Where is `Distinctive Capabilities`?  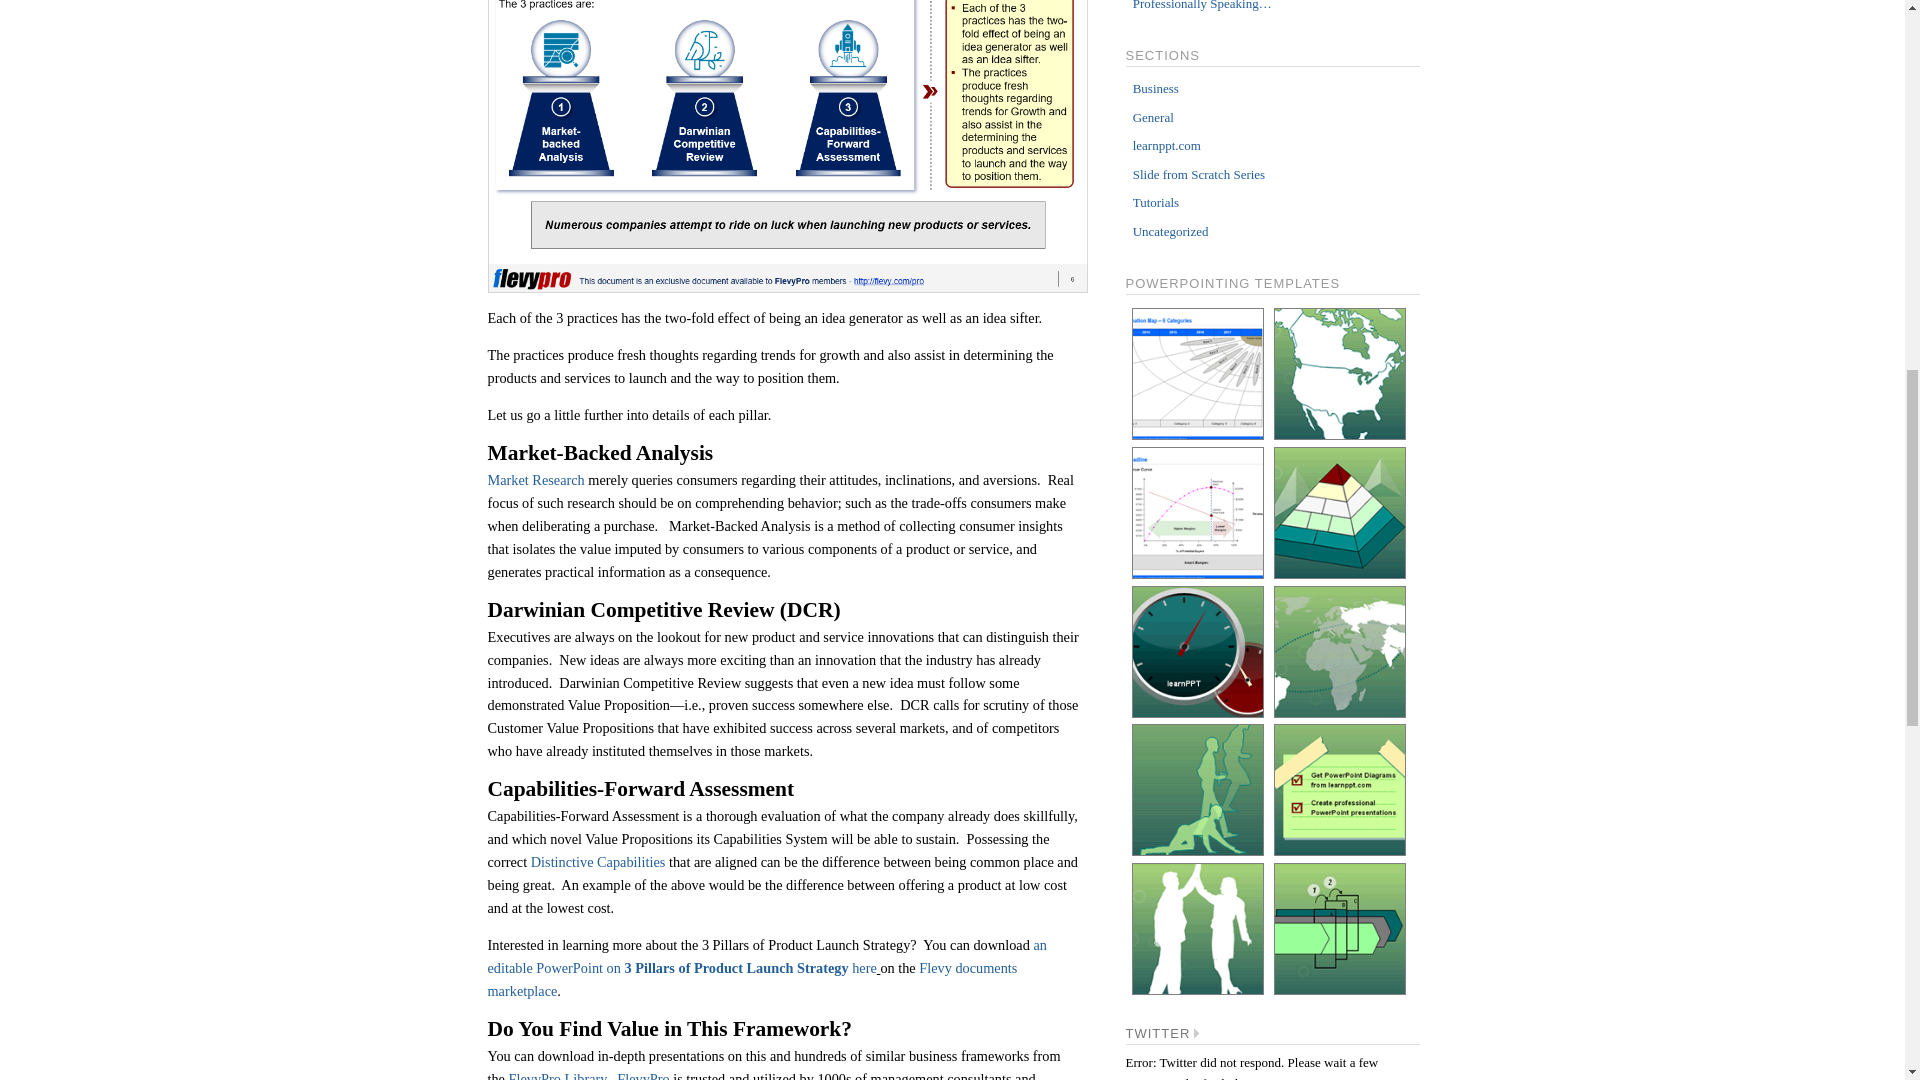
Distinctive Capabilities is located at coordinates (598, 862).